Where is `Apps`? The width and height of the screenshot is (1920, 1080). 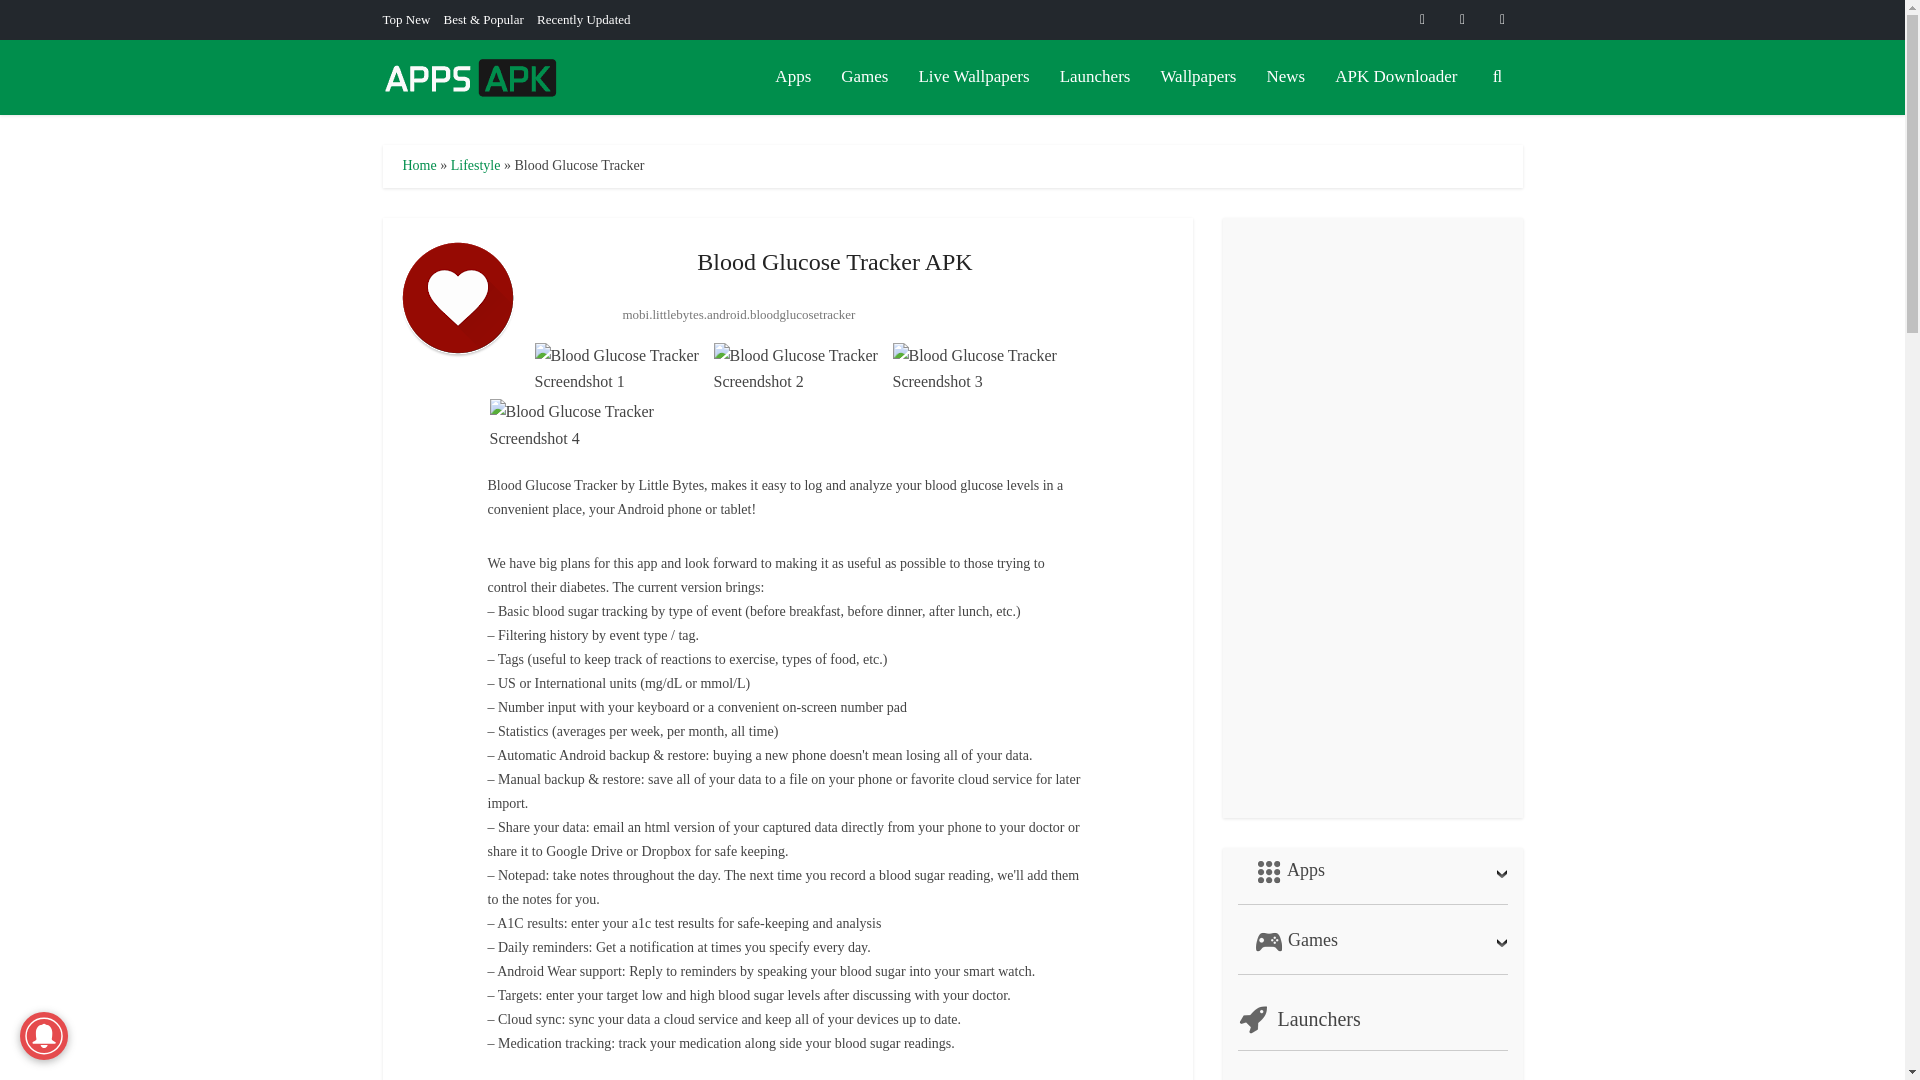
Apps is located at coordinates (792, 76).